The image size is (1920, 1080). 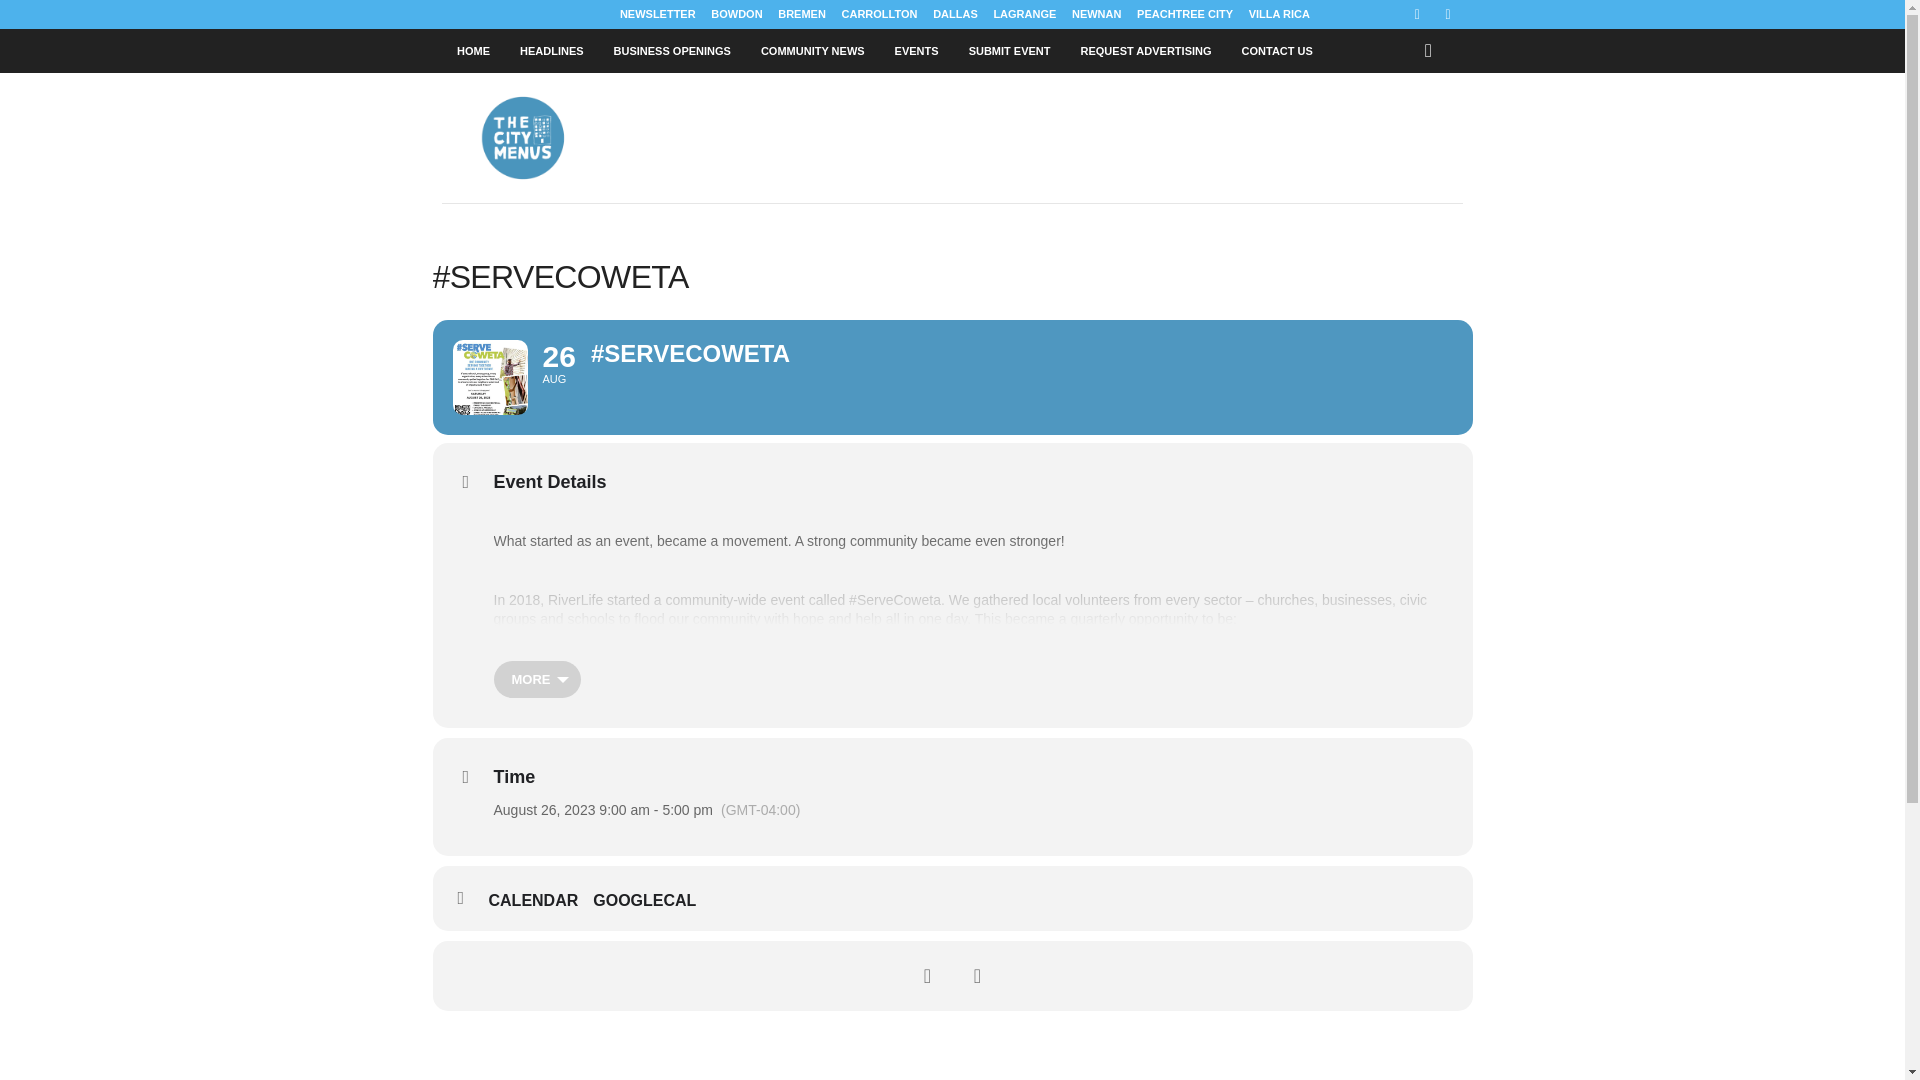 I want to click on COMMUNITY NEWS, so click(x=812, y=51).